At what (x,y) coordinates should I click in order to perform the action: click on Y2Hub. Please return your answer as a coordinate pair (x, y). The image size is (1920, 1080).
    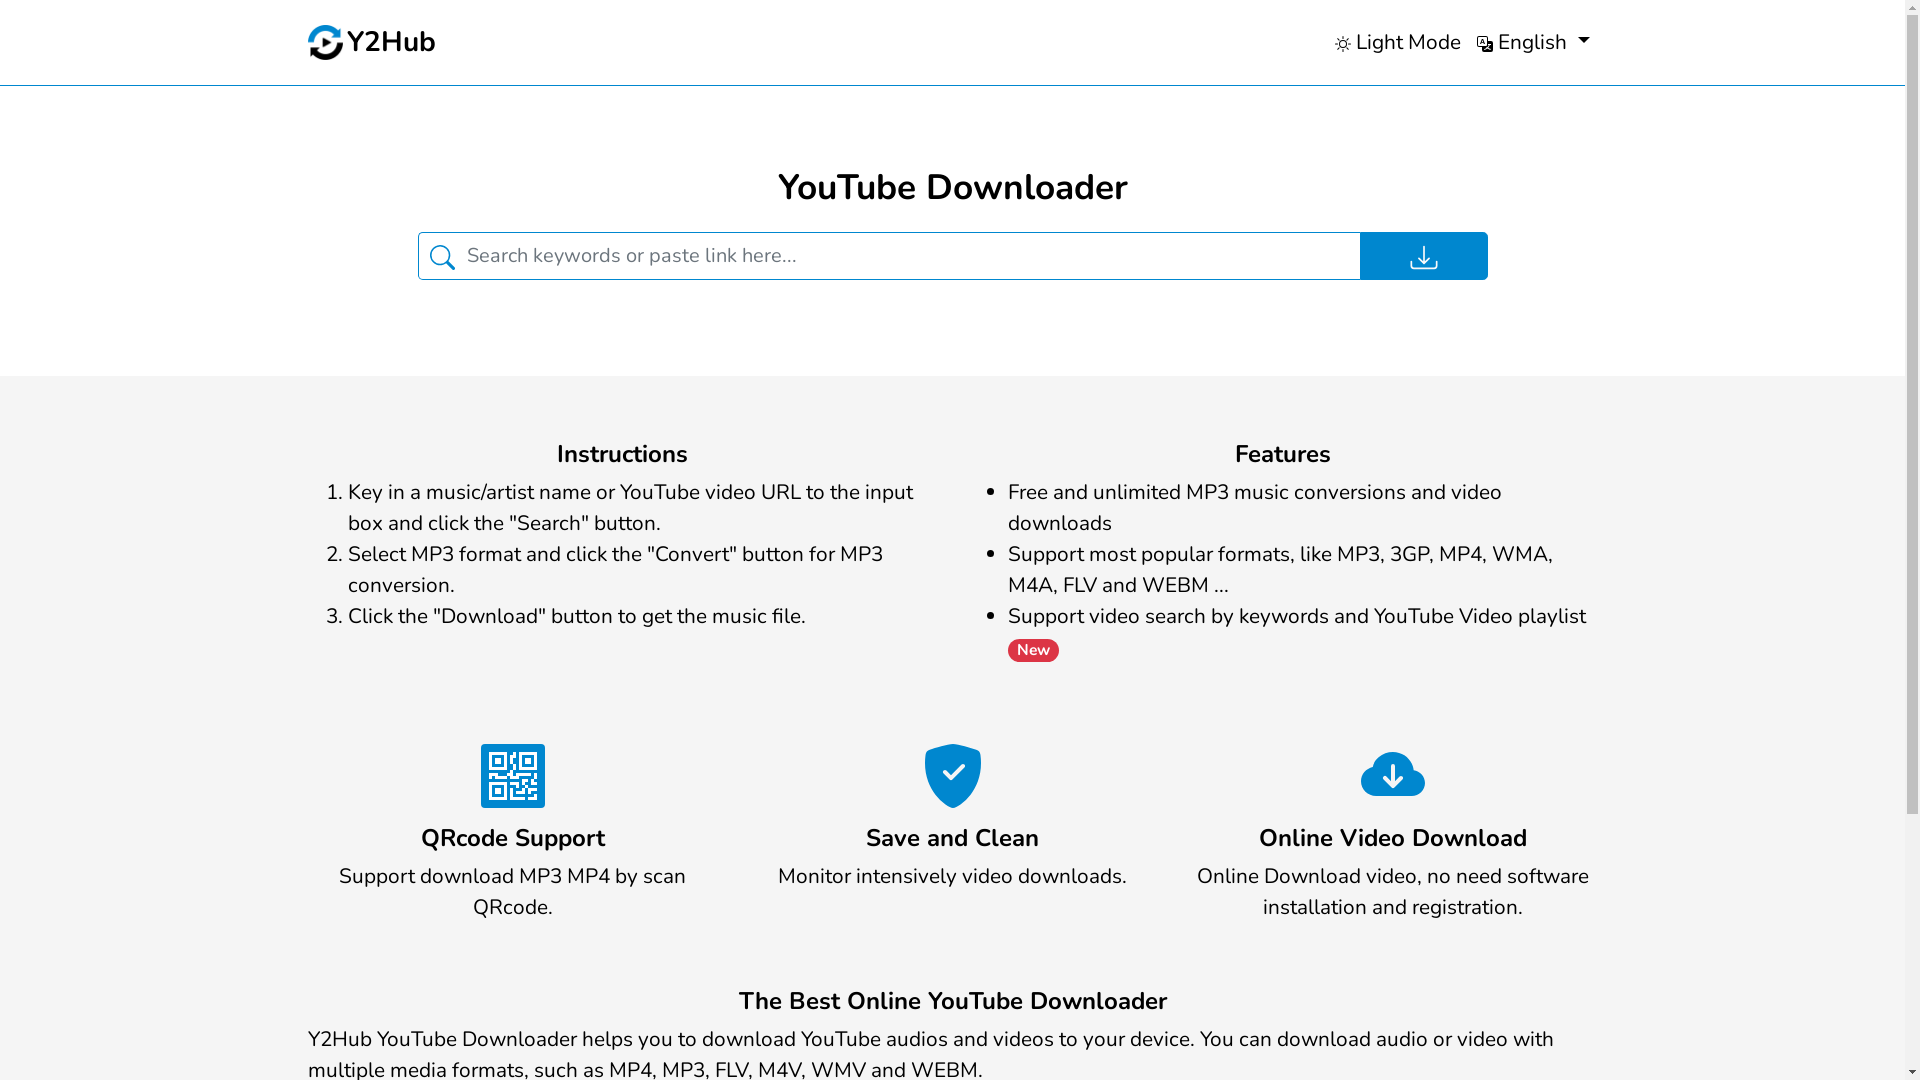
    Looking at the image, I should click on (372, 42).